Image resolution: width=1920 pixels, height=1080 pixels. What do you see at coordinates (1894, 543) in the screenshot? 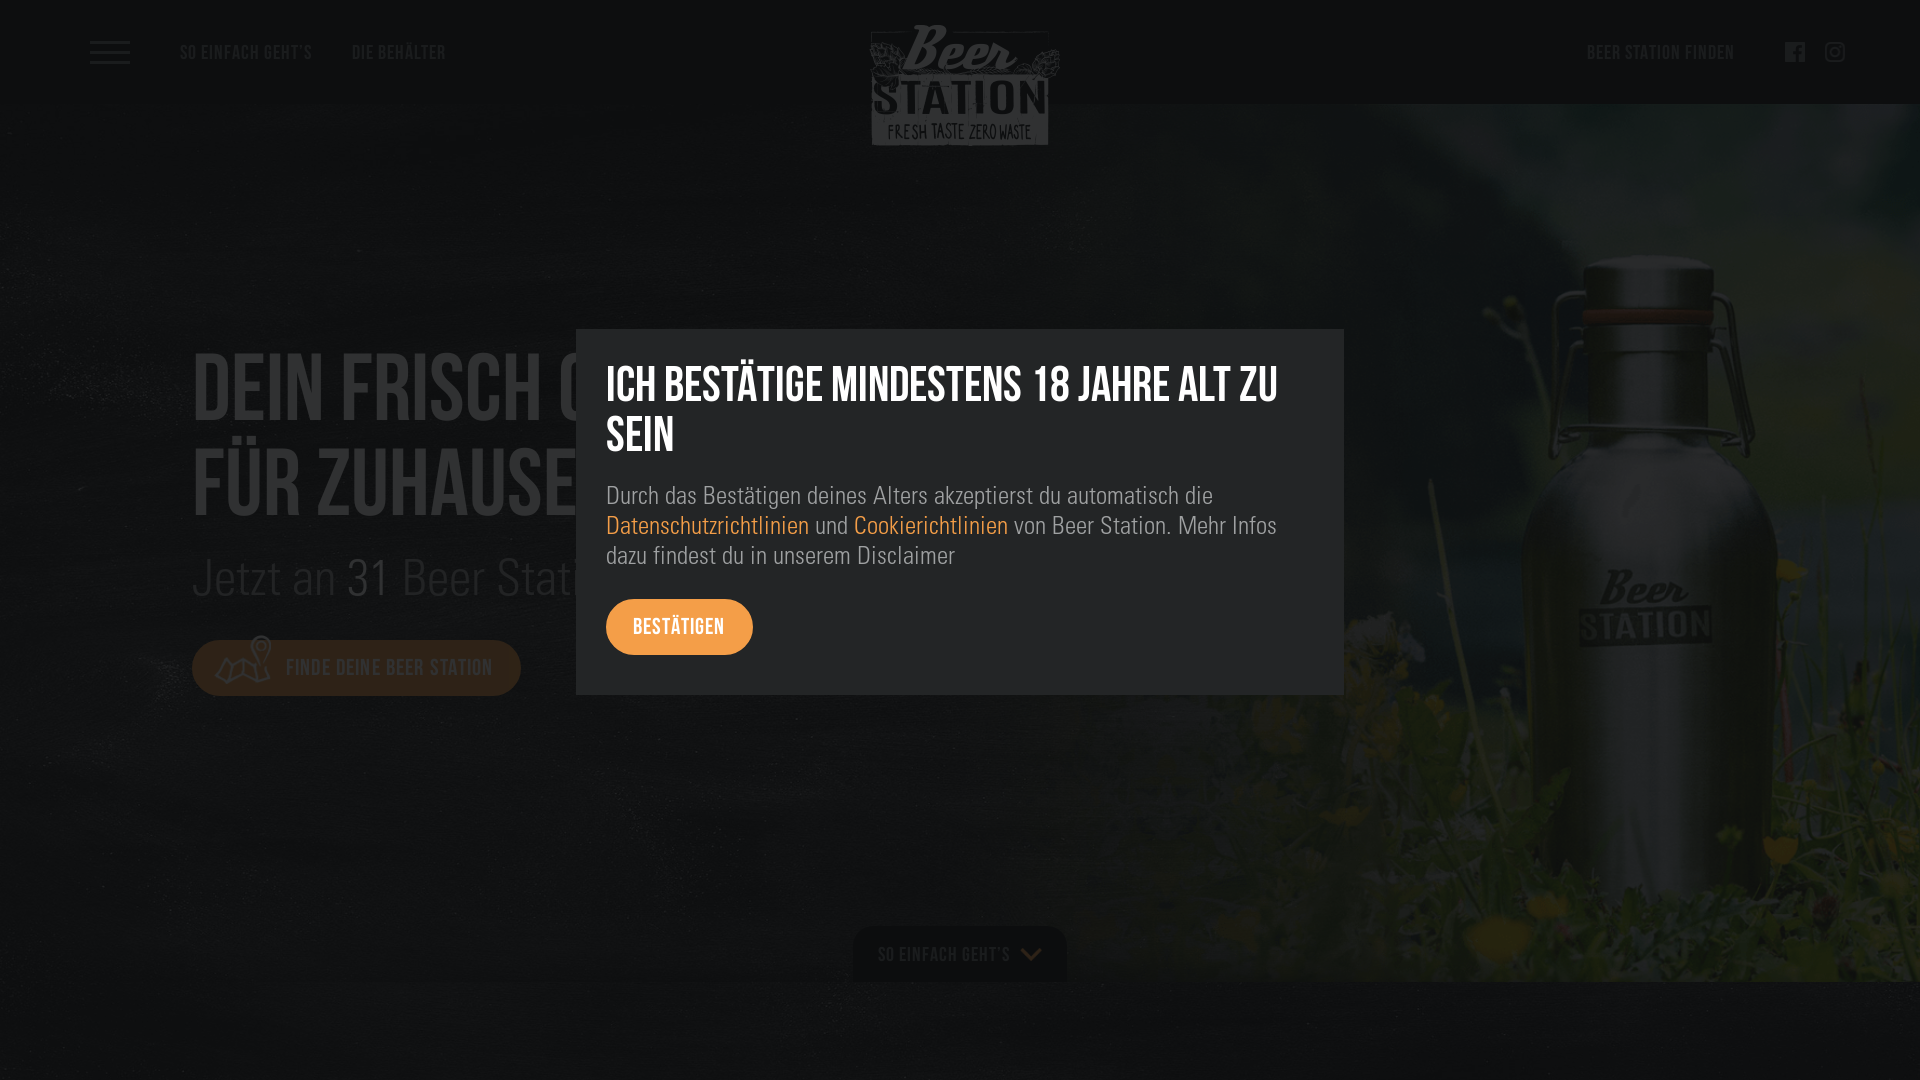
I see `Next` at bounding box center [1894, 543].